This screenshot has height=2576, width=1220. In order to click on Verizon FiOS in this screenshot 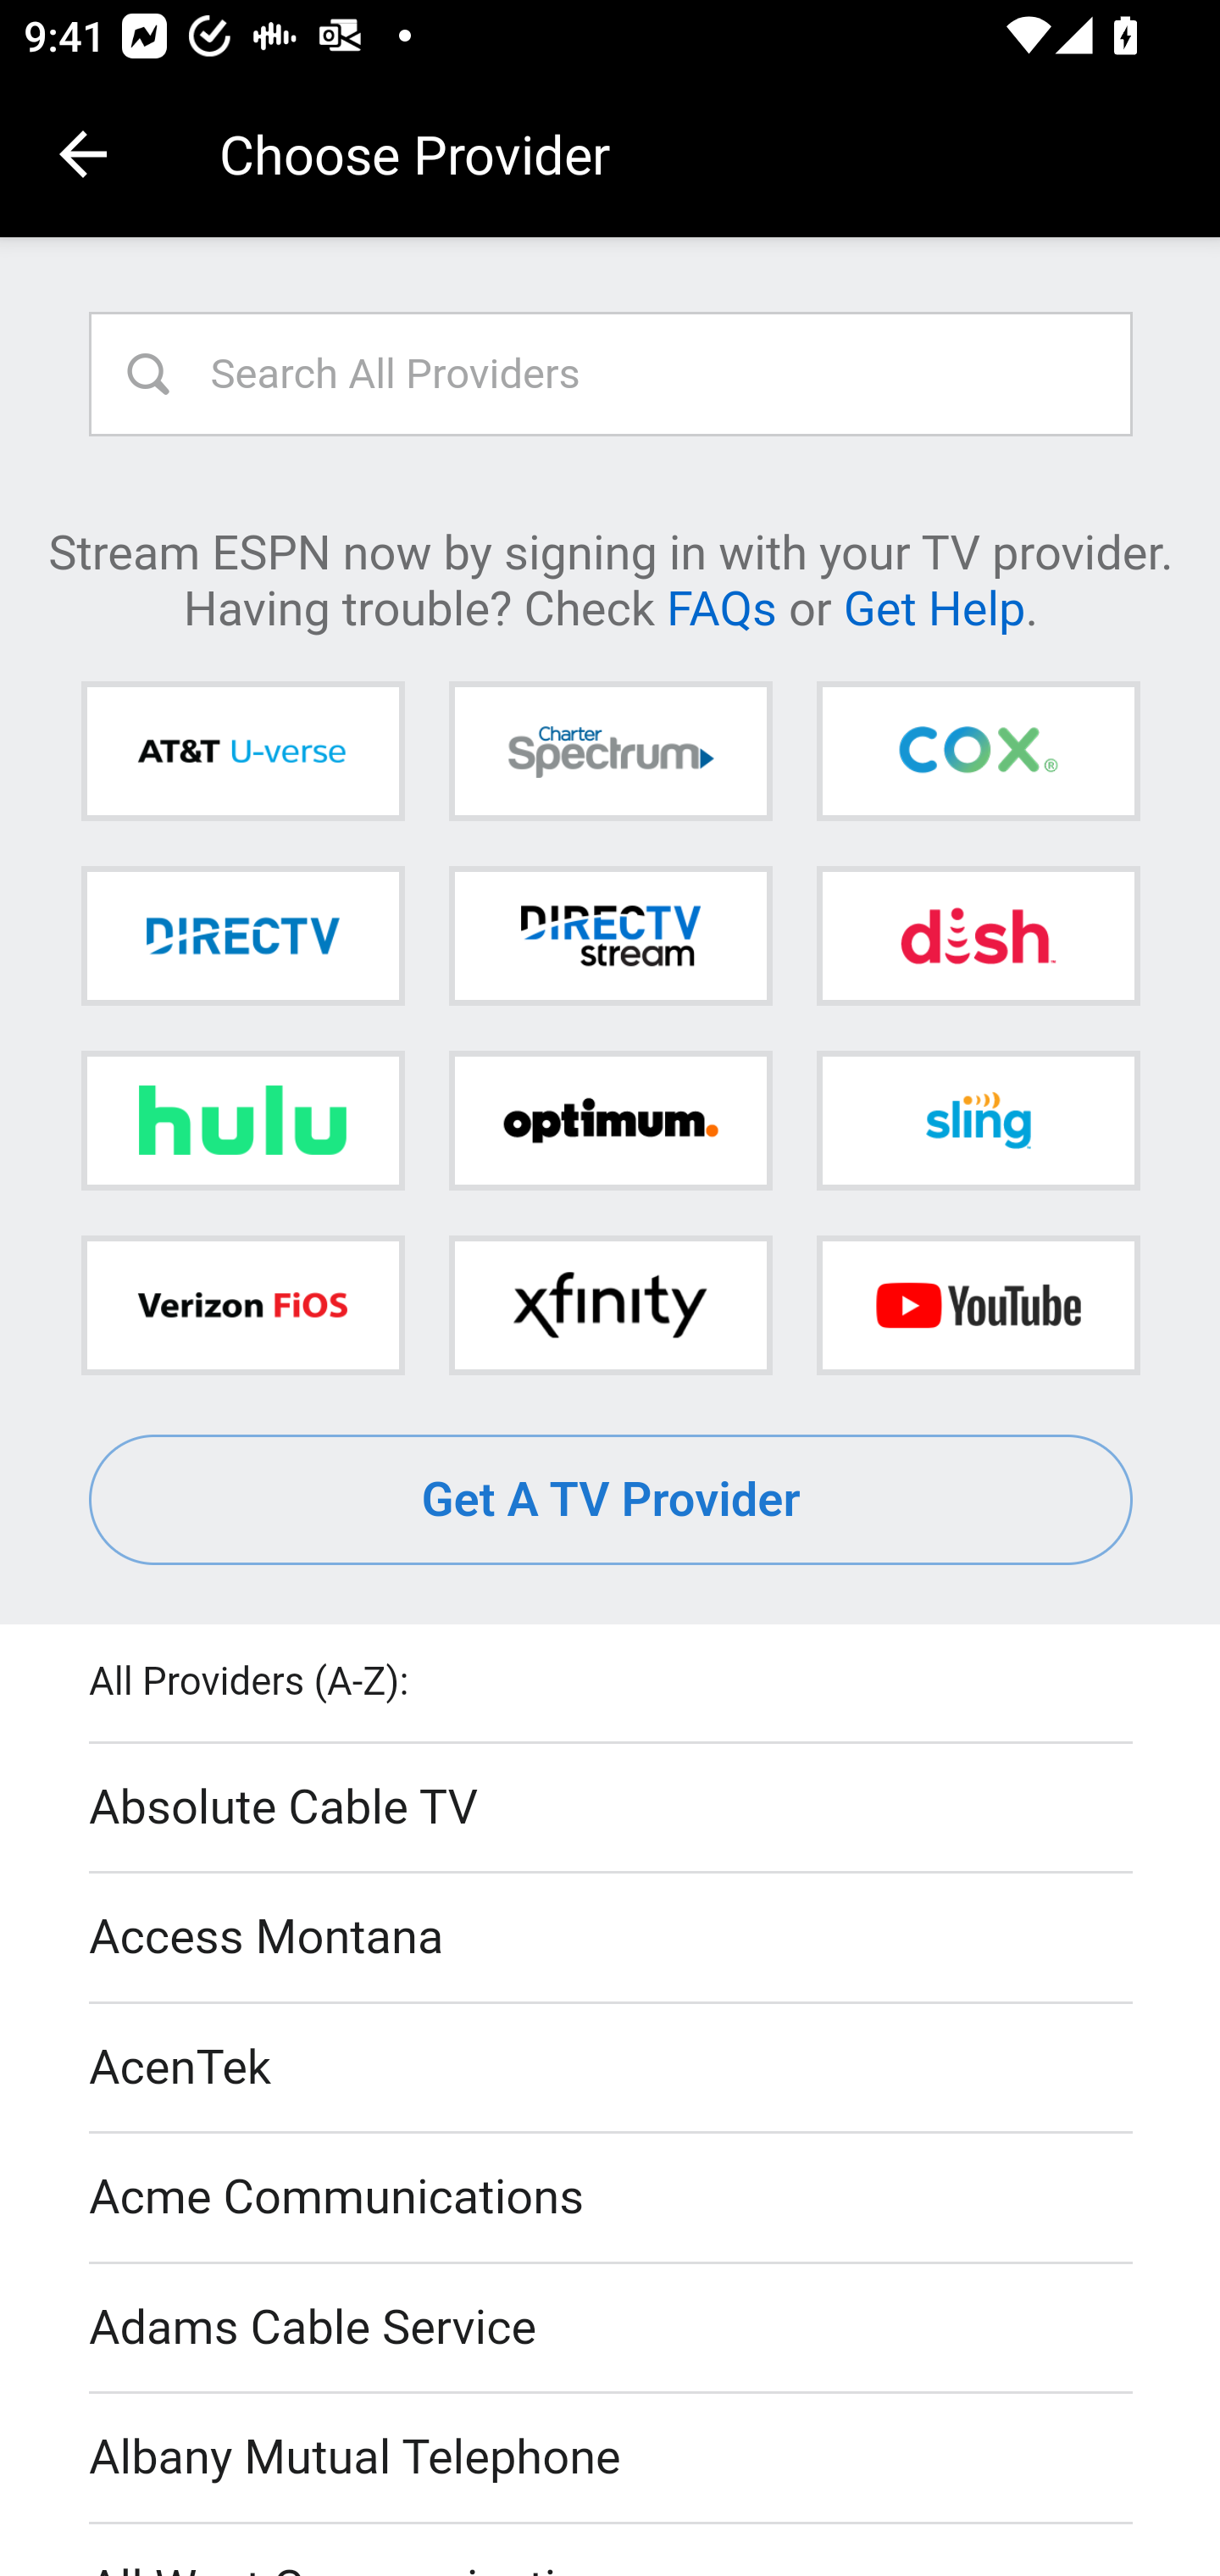, I will do `click(242, 1305)`.